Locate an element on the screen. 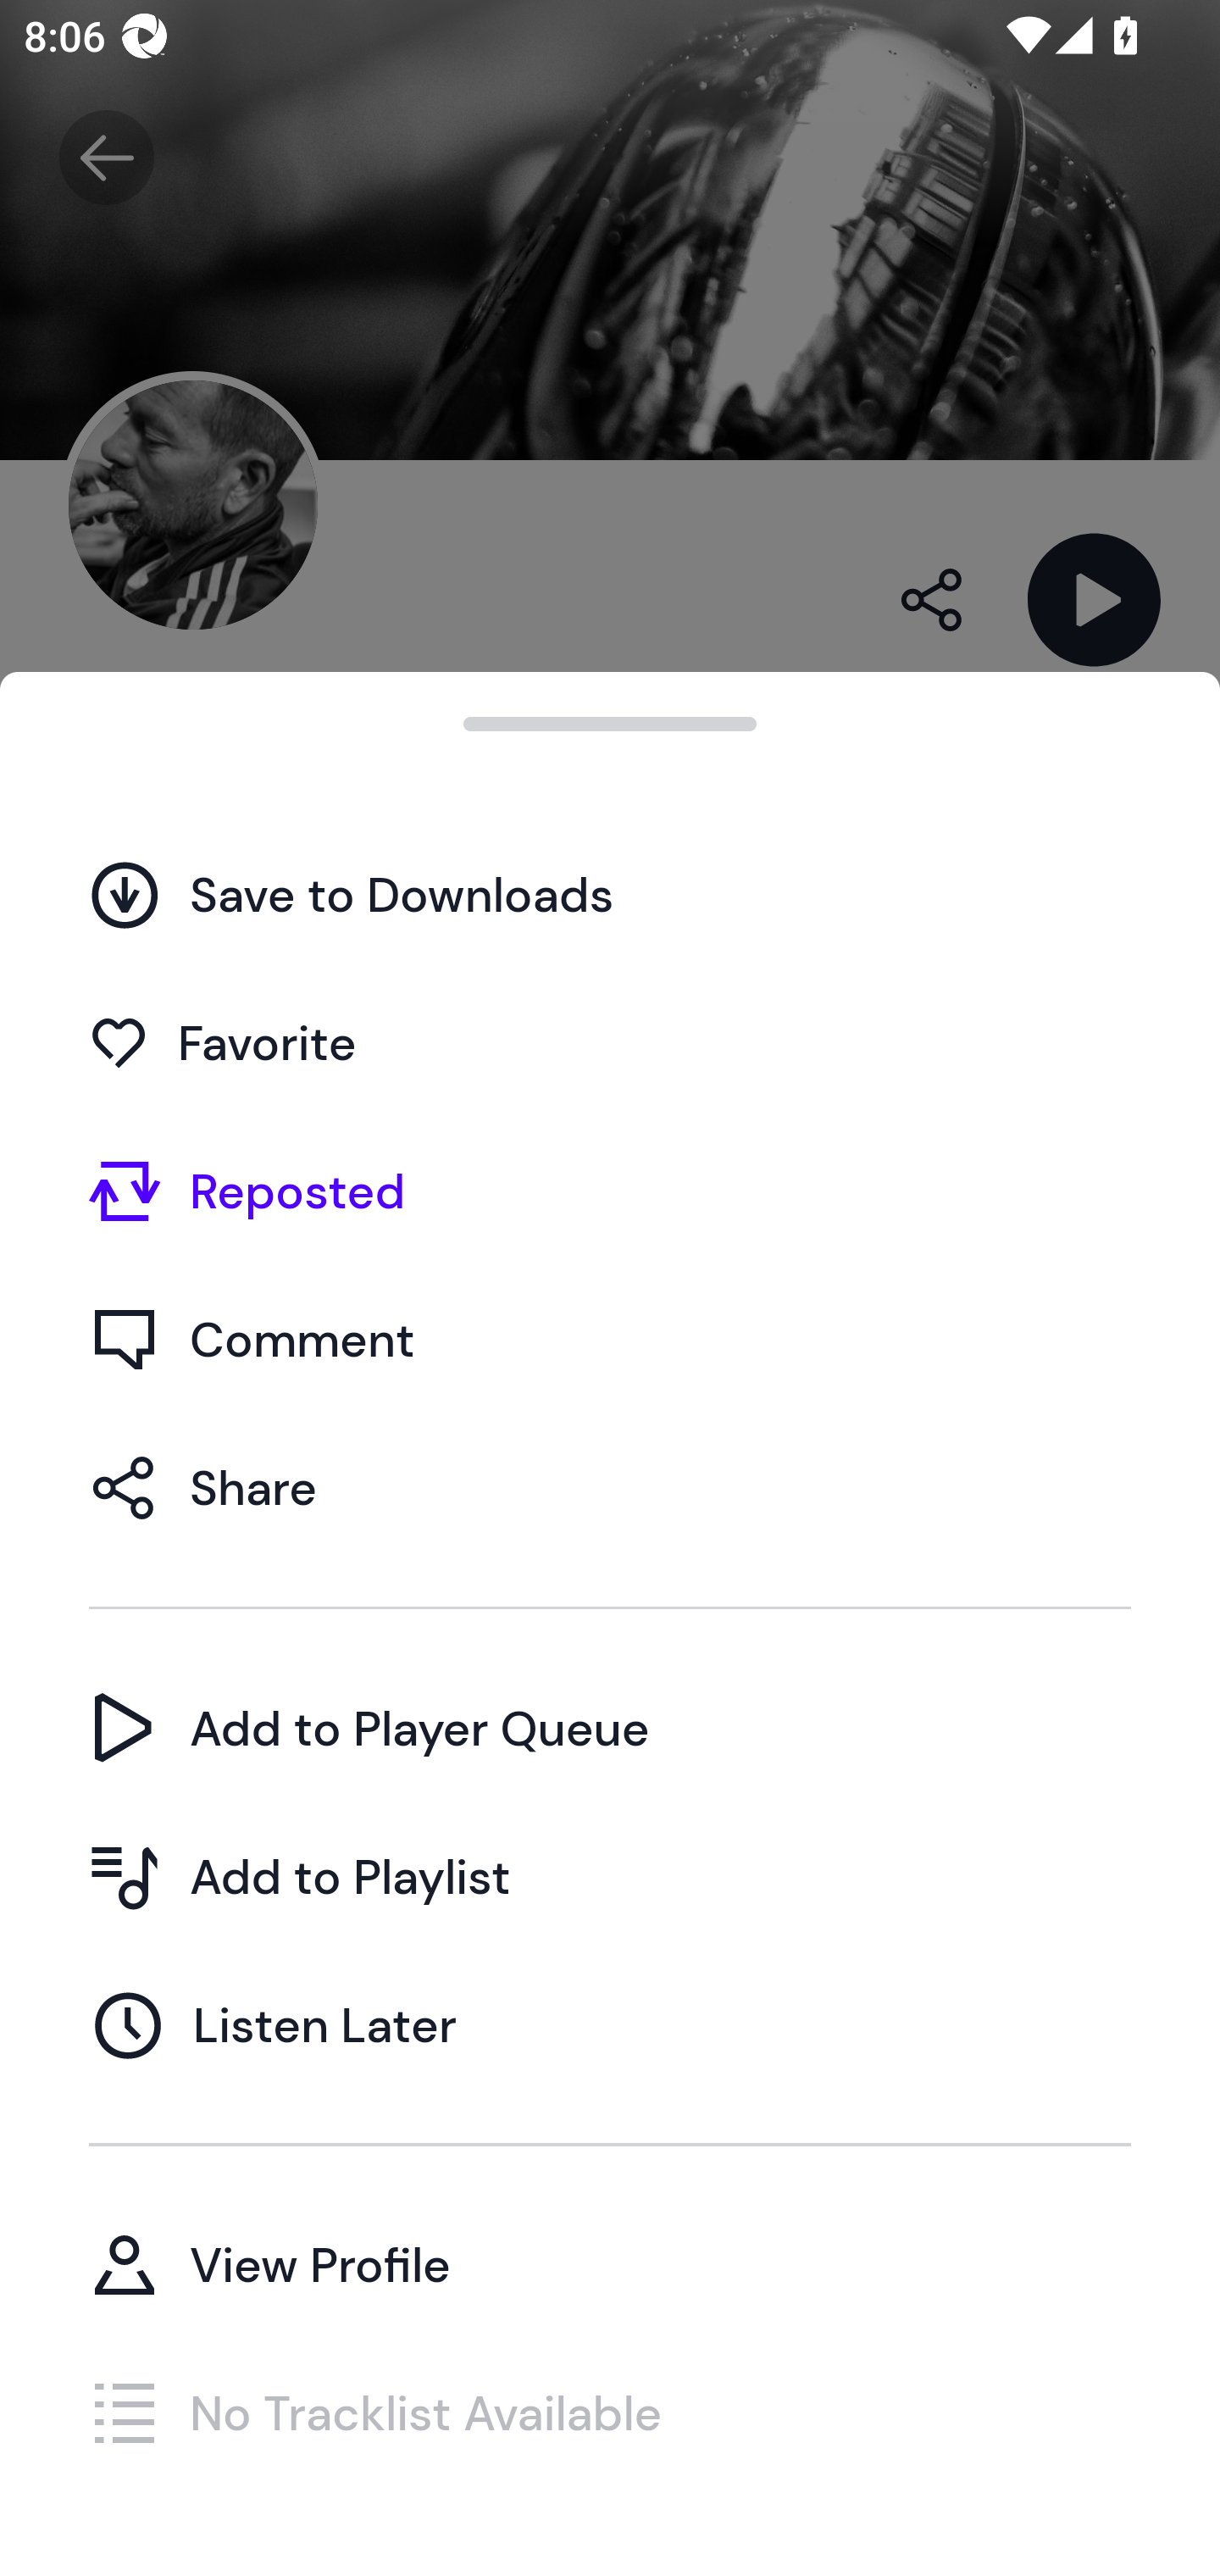 This screenshot has height=2576, width=1220. Add to Playlist is located at coordinates (610, 1876).